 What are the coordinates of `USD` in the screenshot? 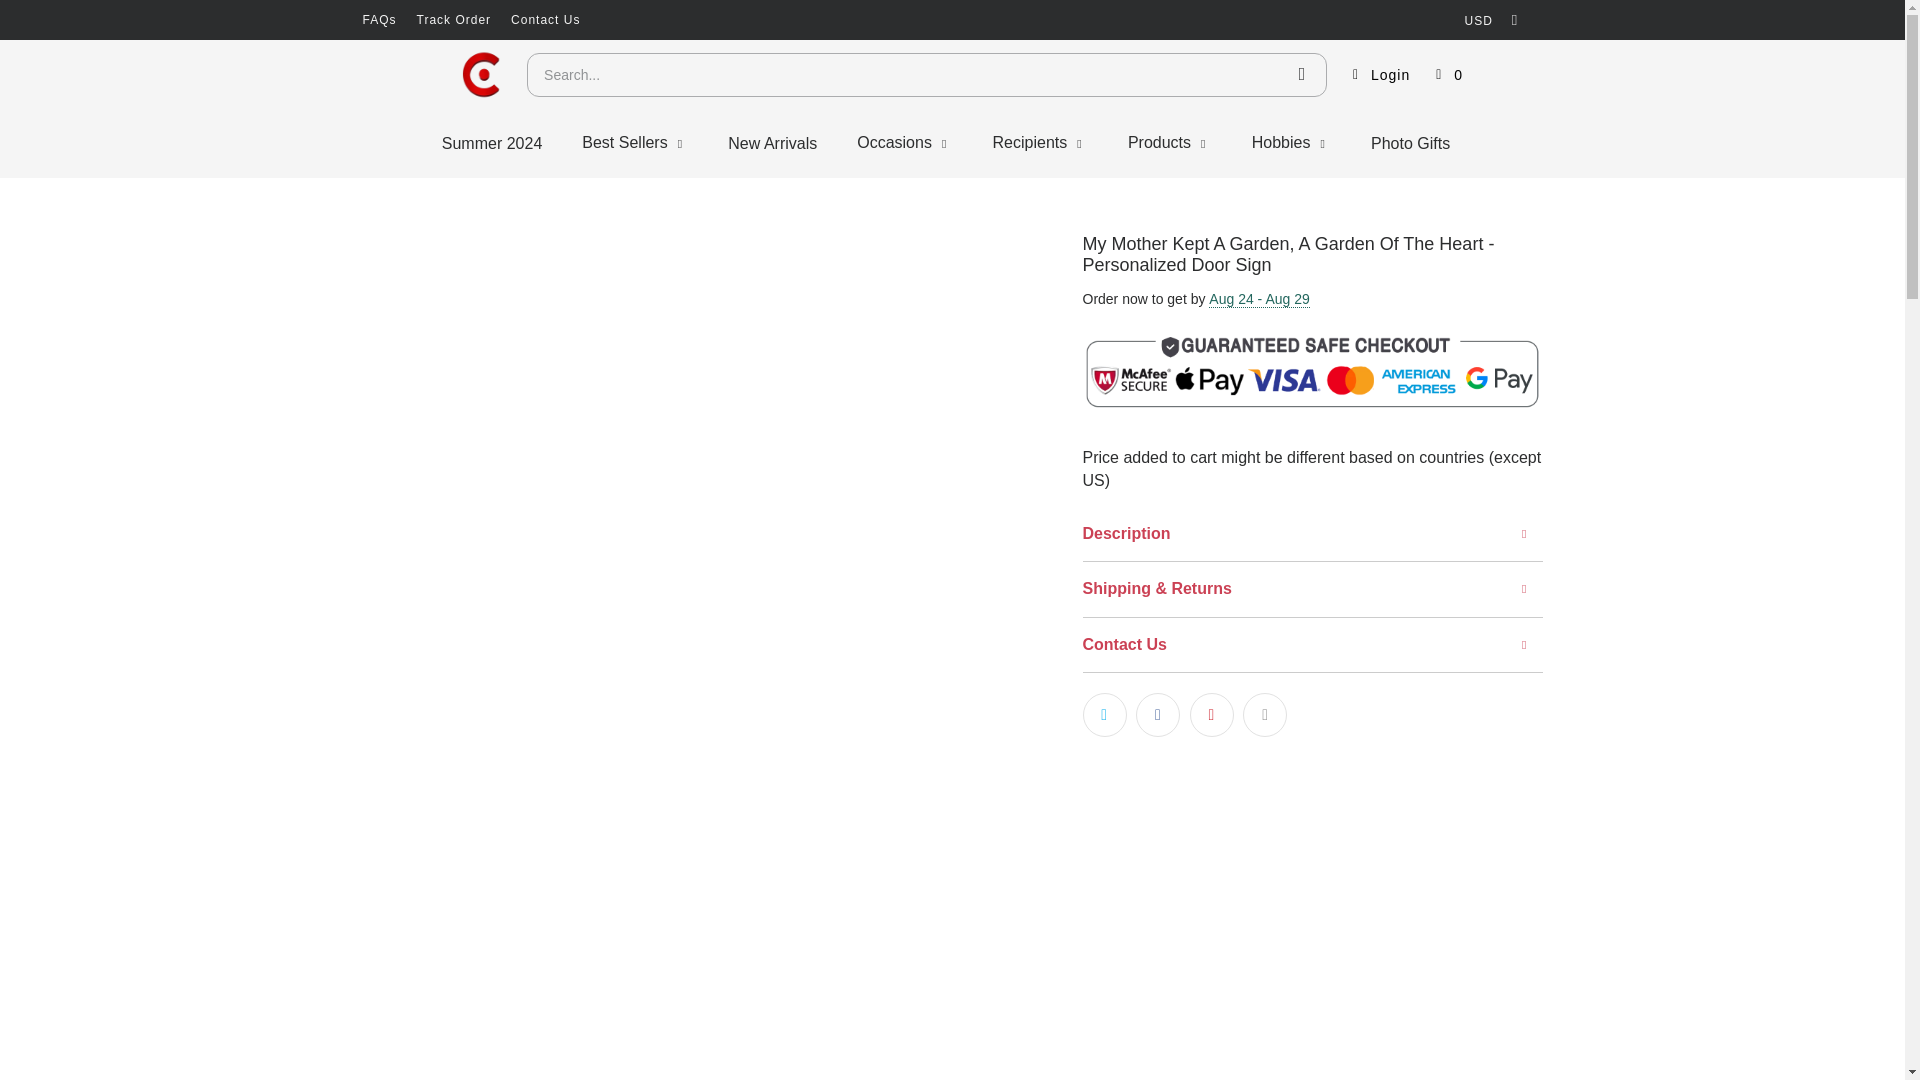 It's located at (1486, 20).